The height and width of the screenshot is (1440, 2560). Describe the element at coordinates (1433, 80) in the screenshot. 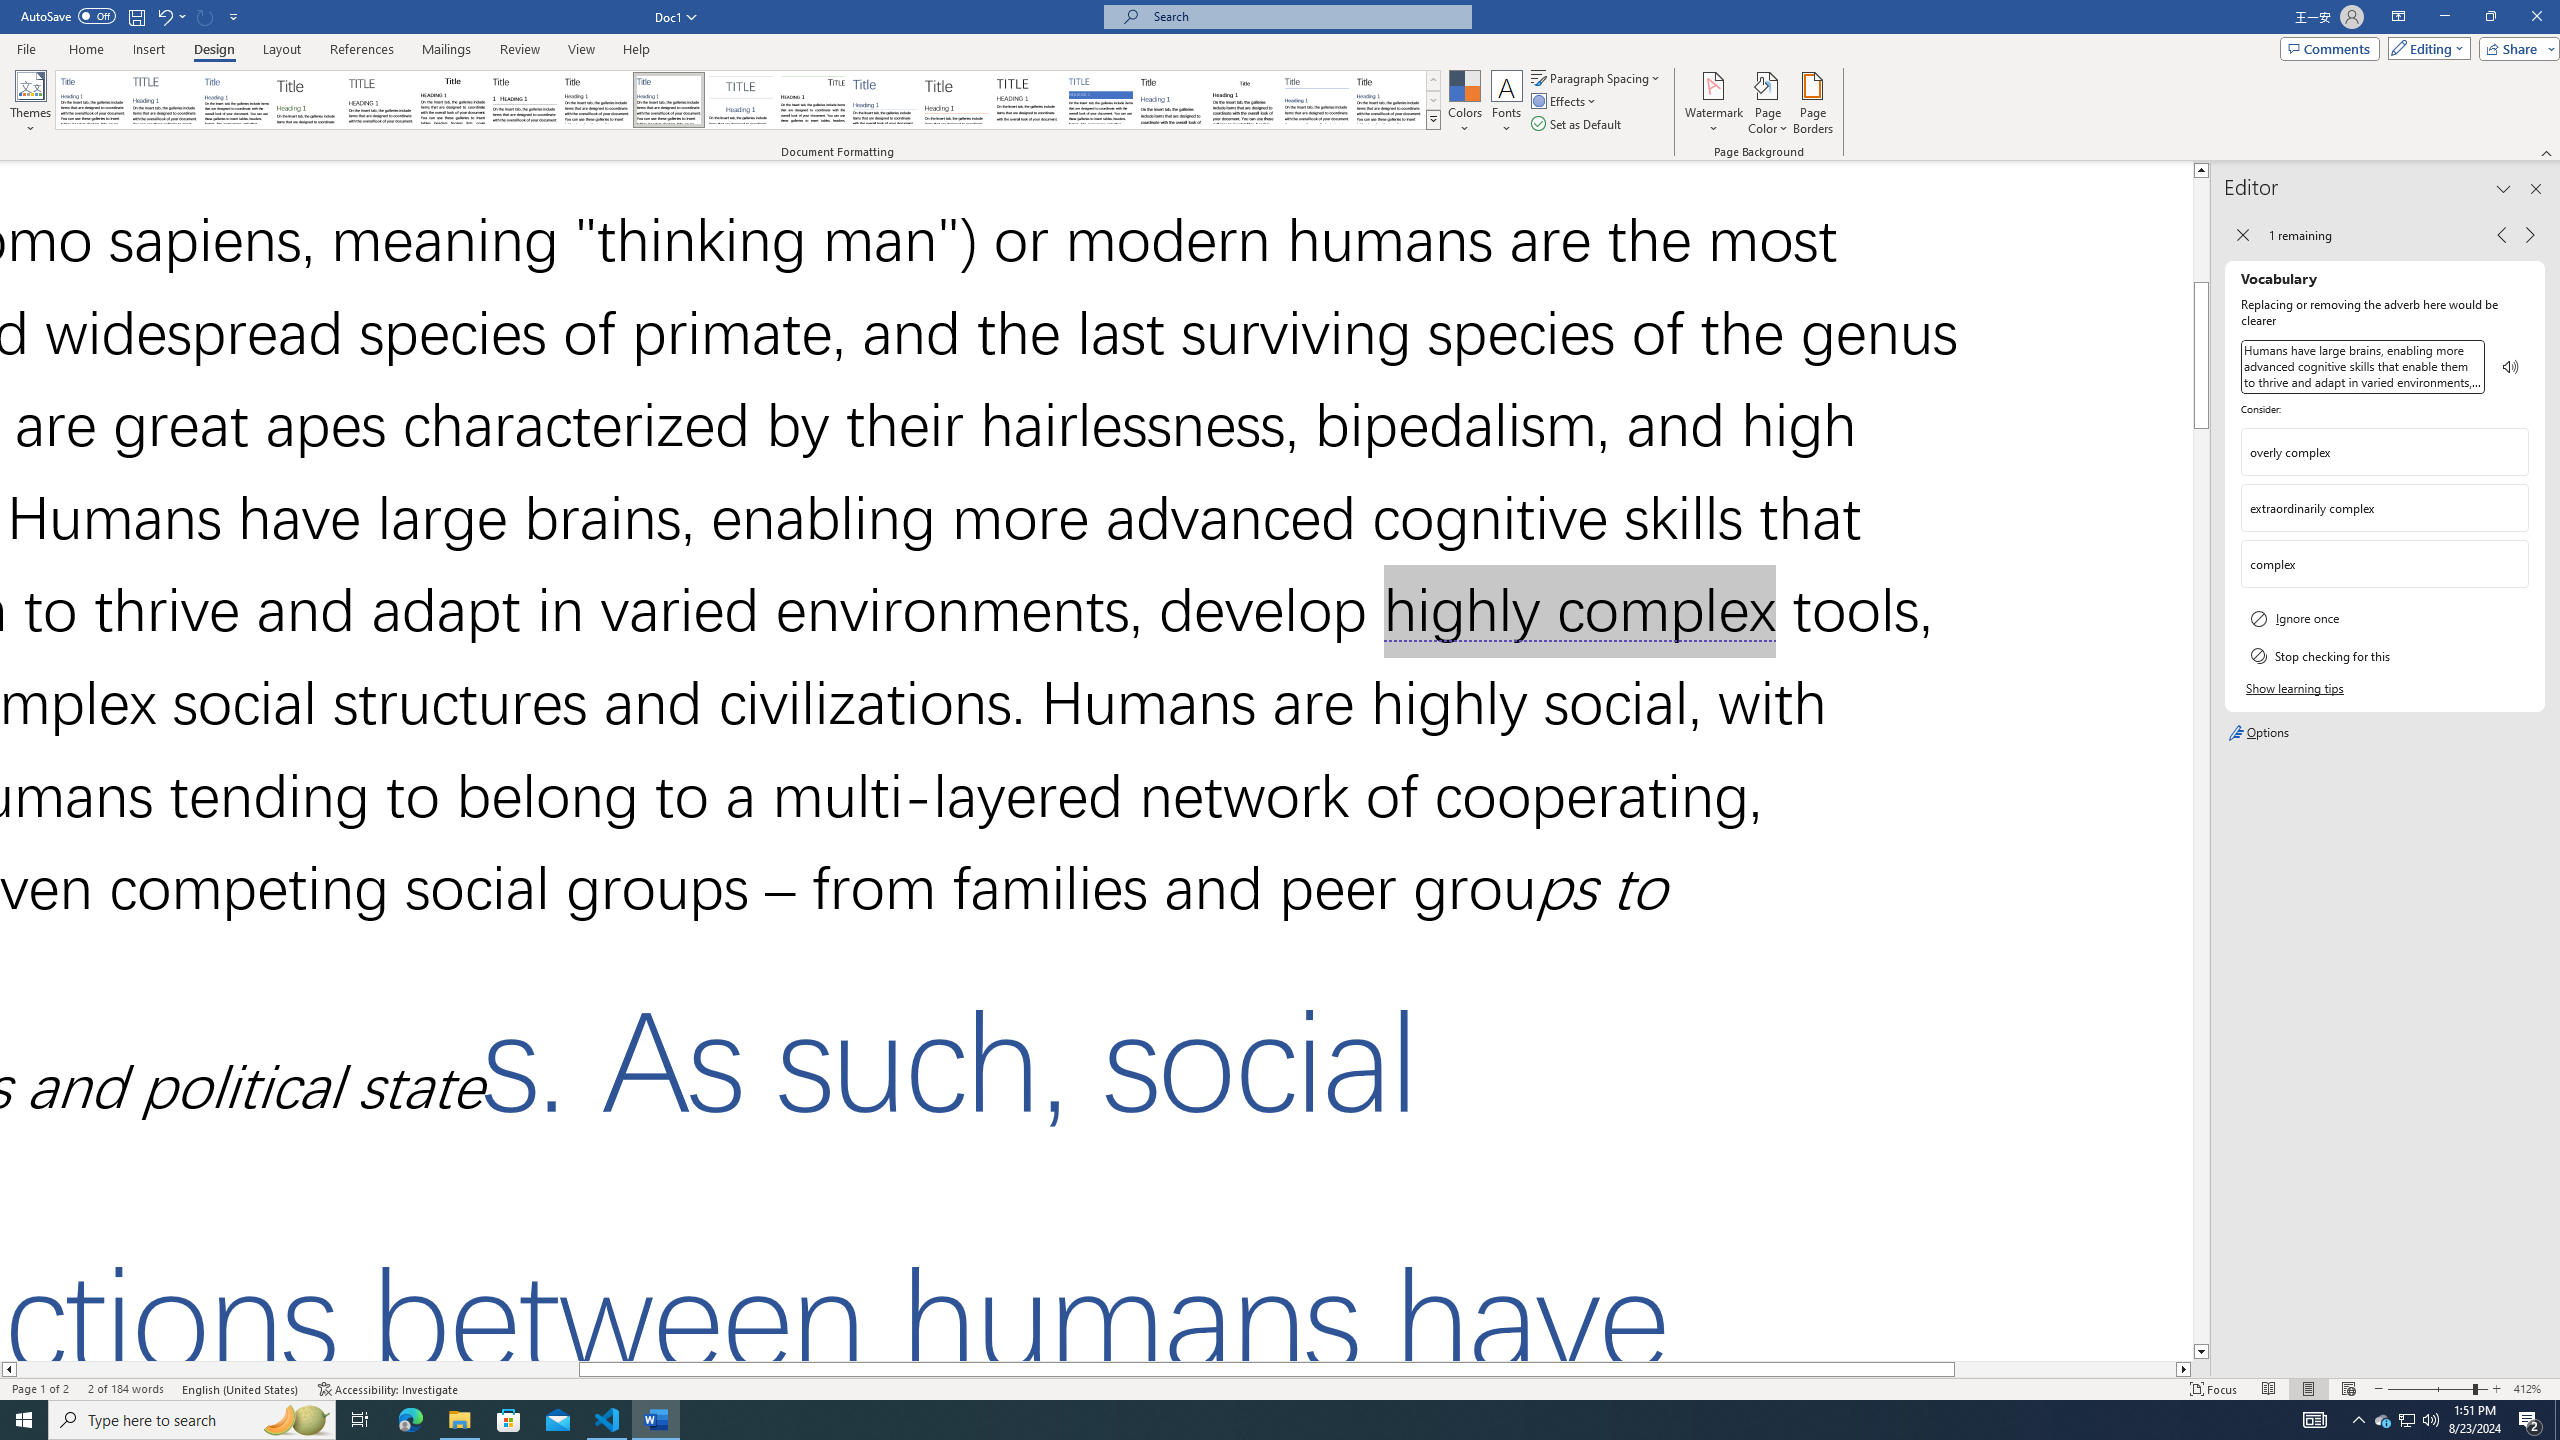

I see `Row up` at that location.